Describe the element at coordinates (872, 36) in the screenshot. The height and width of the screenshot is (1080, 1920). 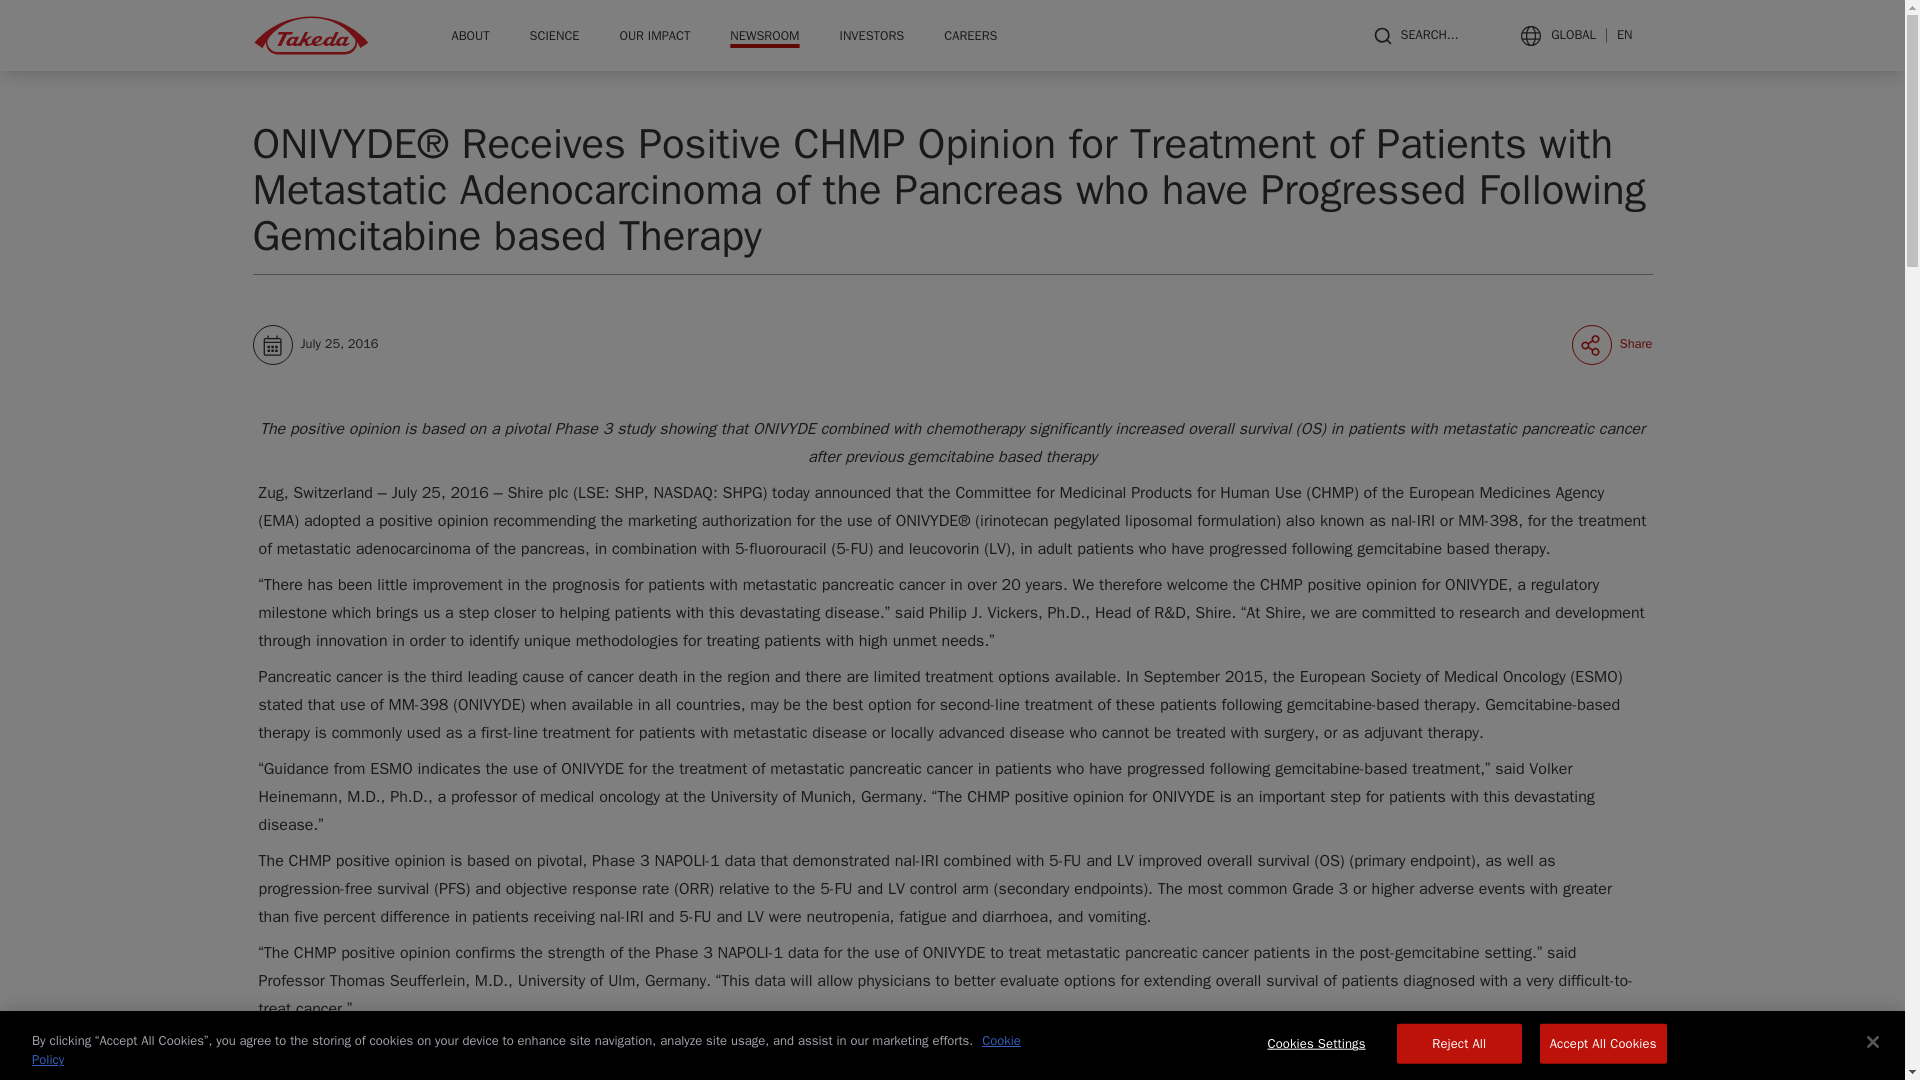
I see `INVESTORS` at that location.